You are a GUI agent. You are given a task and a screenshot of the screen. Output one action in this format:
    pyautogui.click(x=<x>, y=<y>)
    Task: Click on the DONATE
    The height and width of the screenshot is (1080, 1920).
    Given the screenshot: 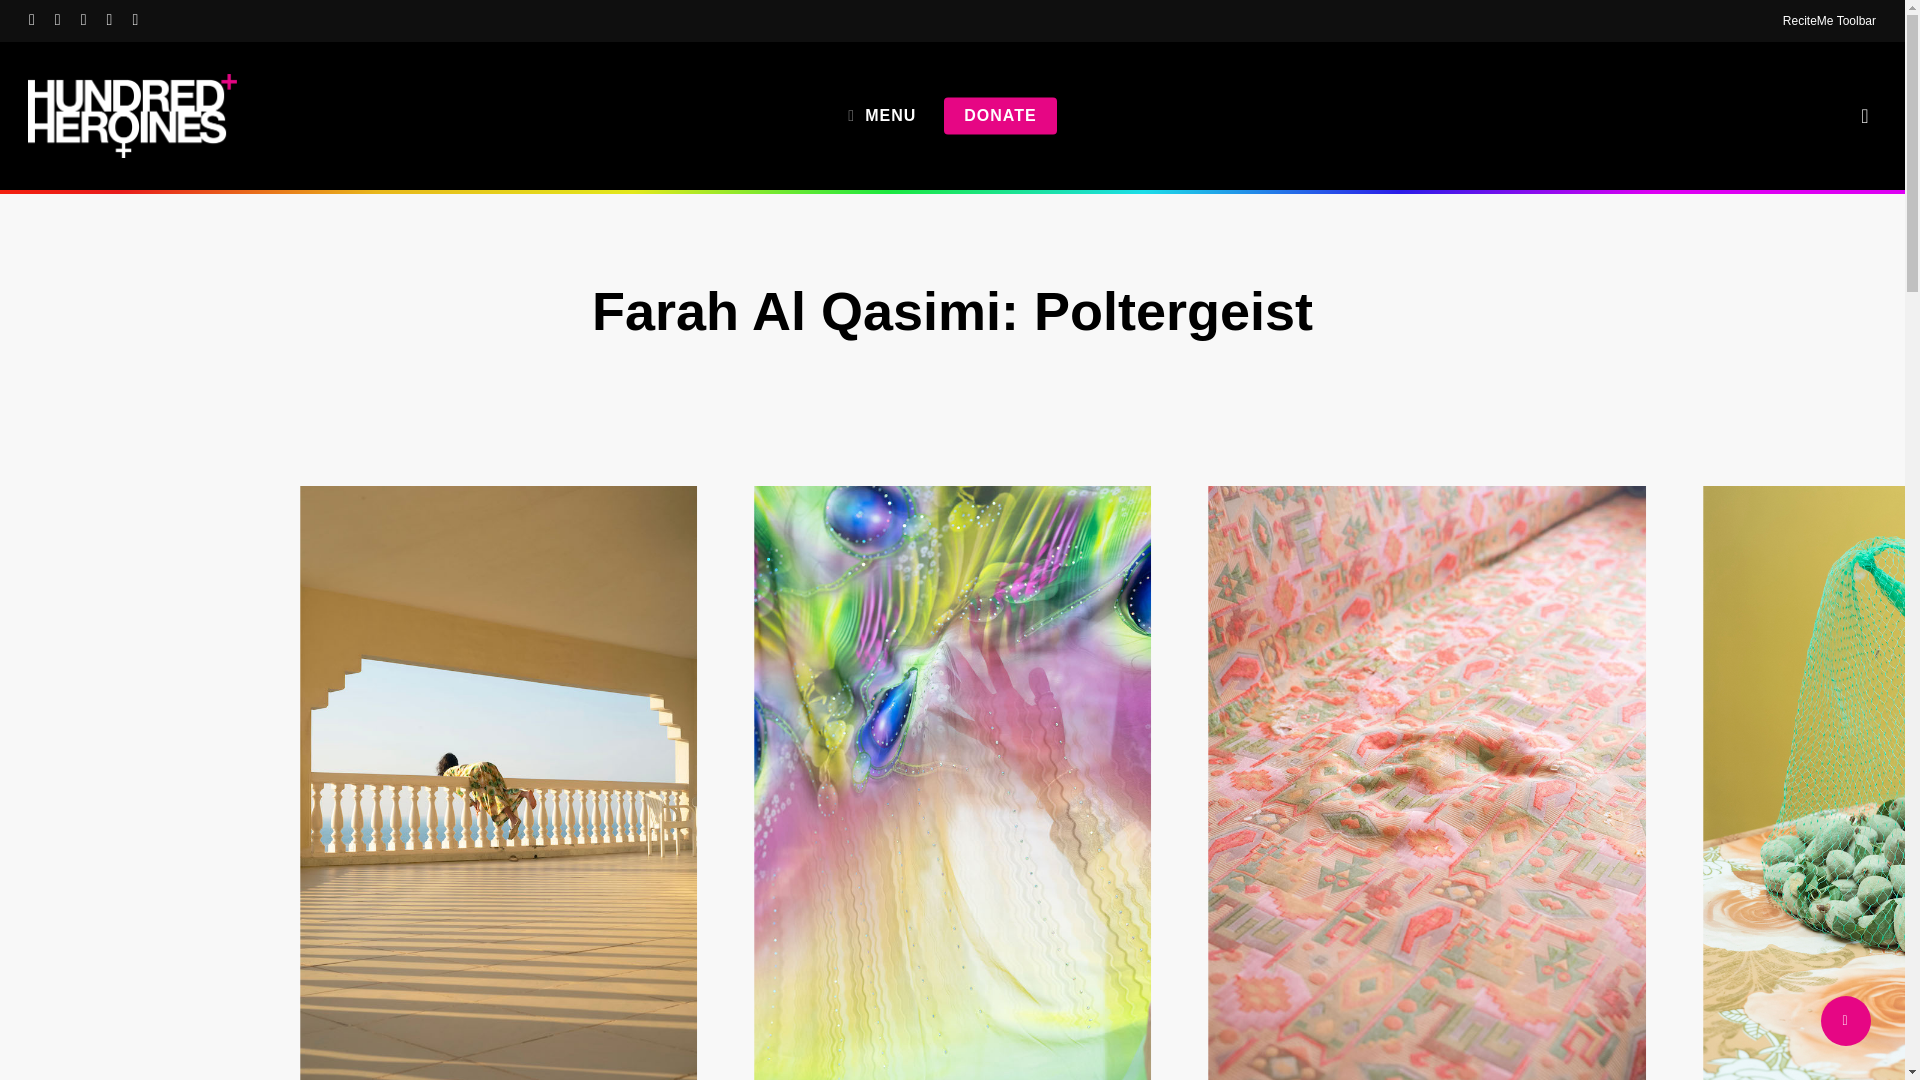 What is the action you would take?
    pyautogui.click(x=1000, y=116)
    